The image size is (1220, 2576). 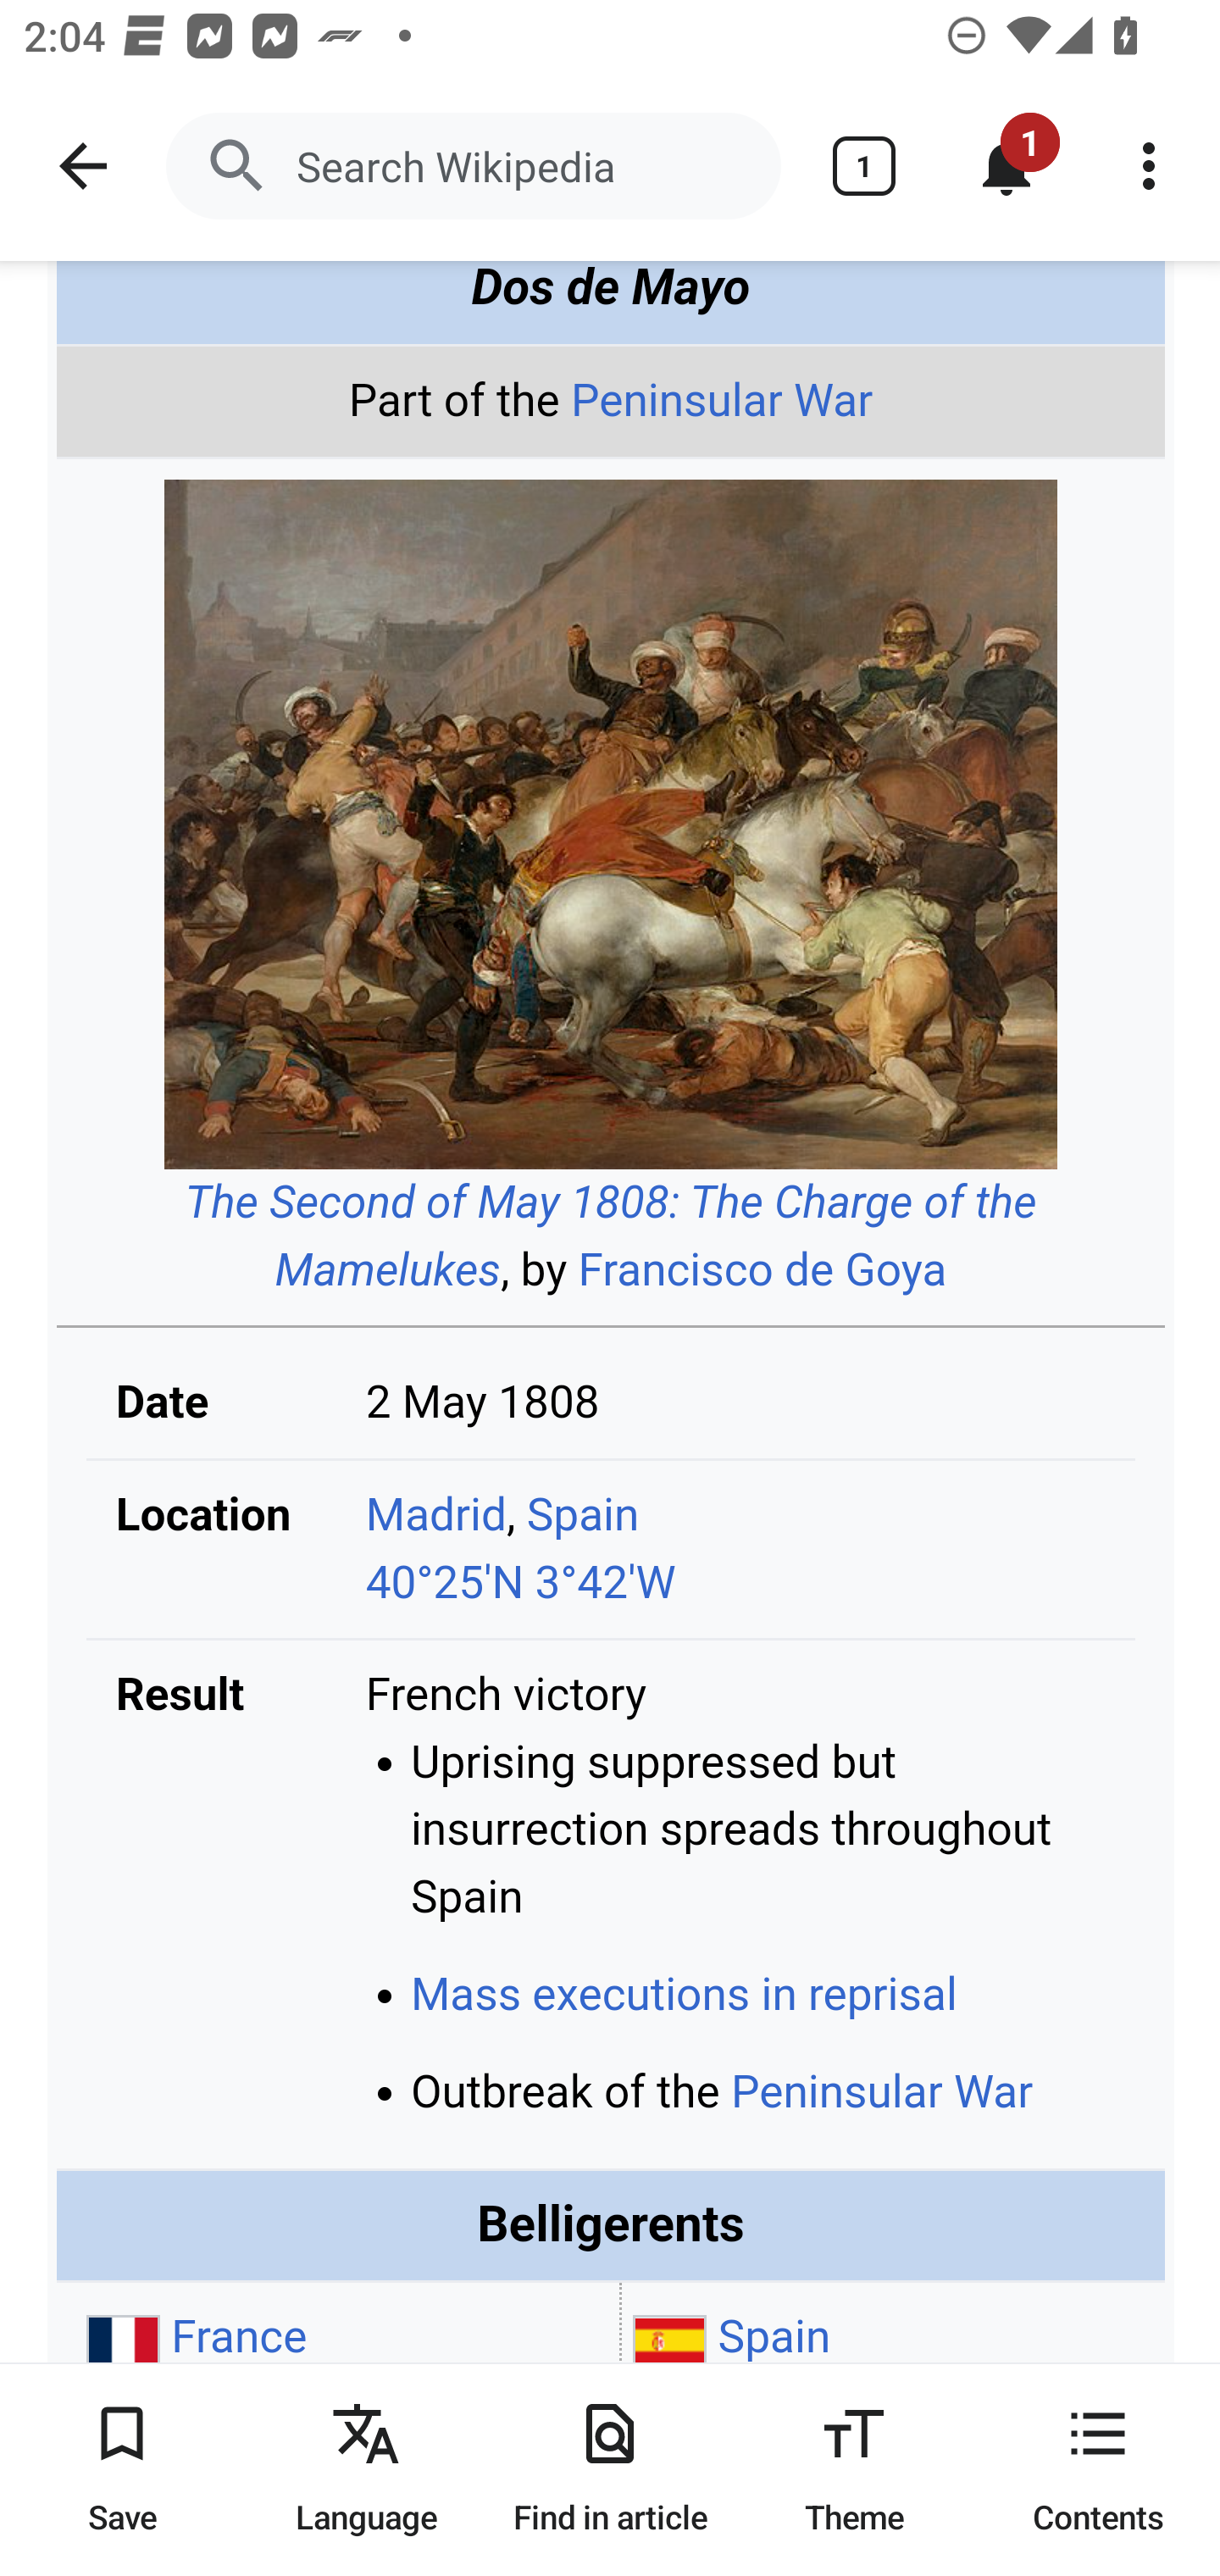 What do you see at coordinates (882, 2094) in the screenshot?
I see `Peninsular War` at bounding box center [882, 2094].